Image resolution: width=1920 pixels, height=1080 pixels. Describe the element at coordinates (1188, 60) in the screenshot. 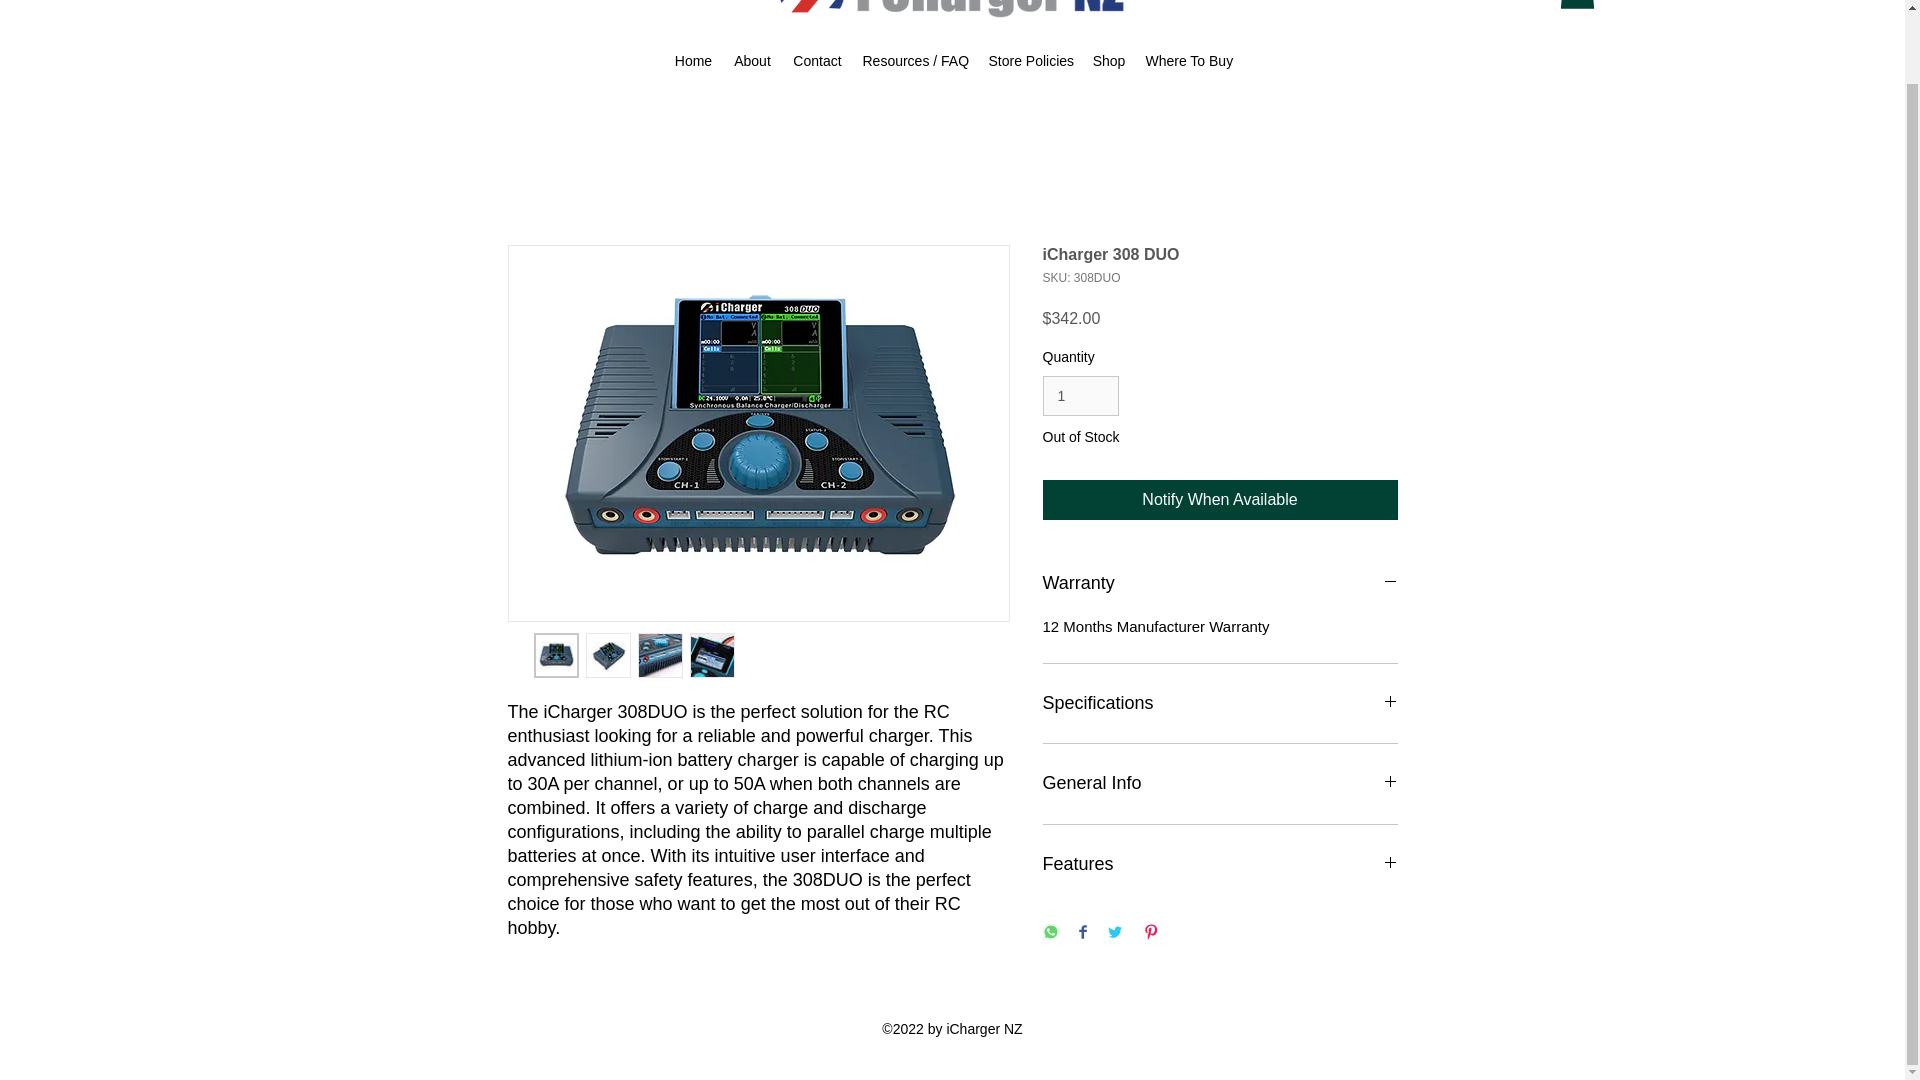

I see `Where To Buy` at that location.